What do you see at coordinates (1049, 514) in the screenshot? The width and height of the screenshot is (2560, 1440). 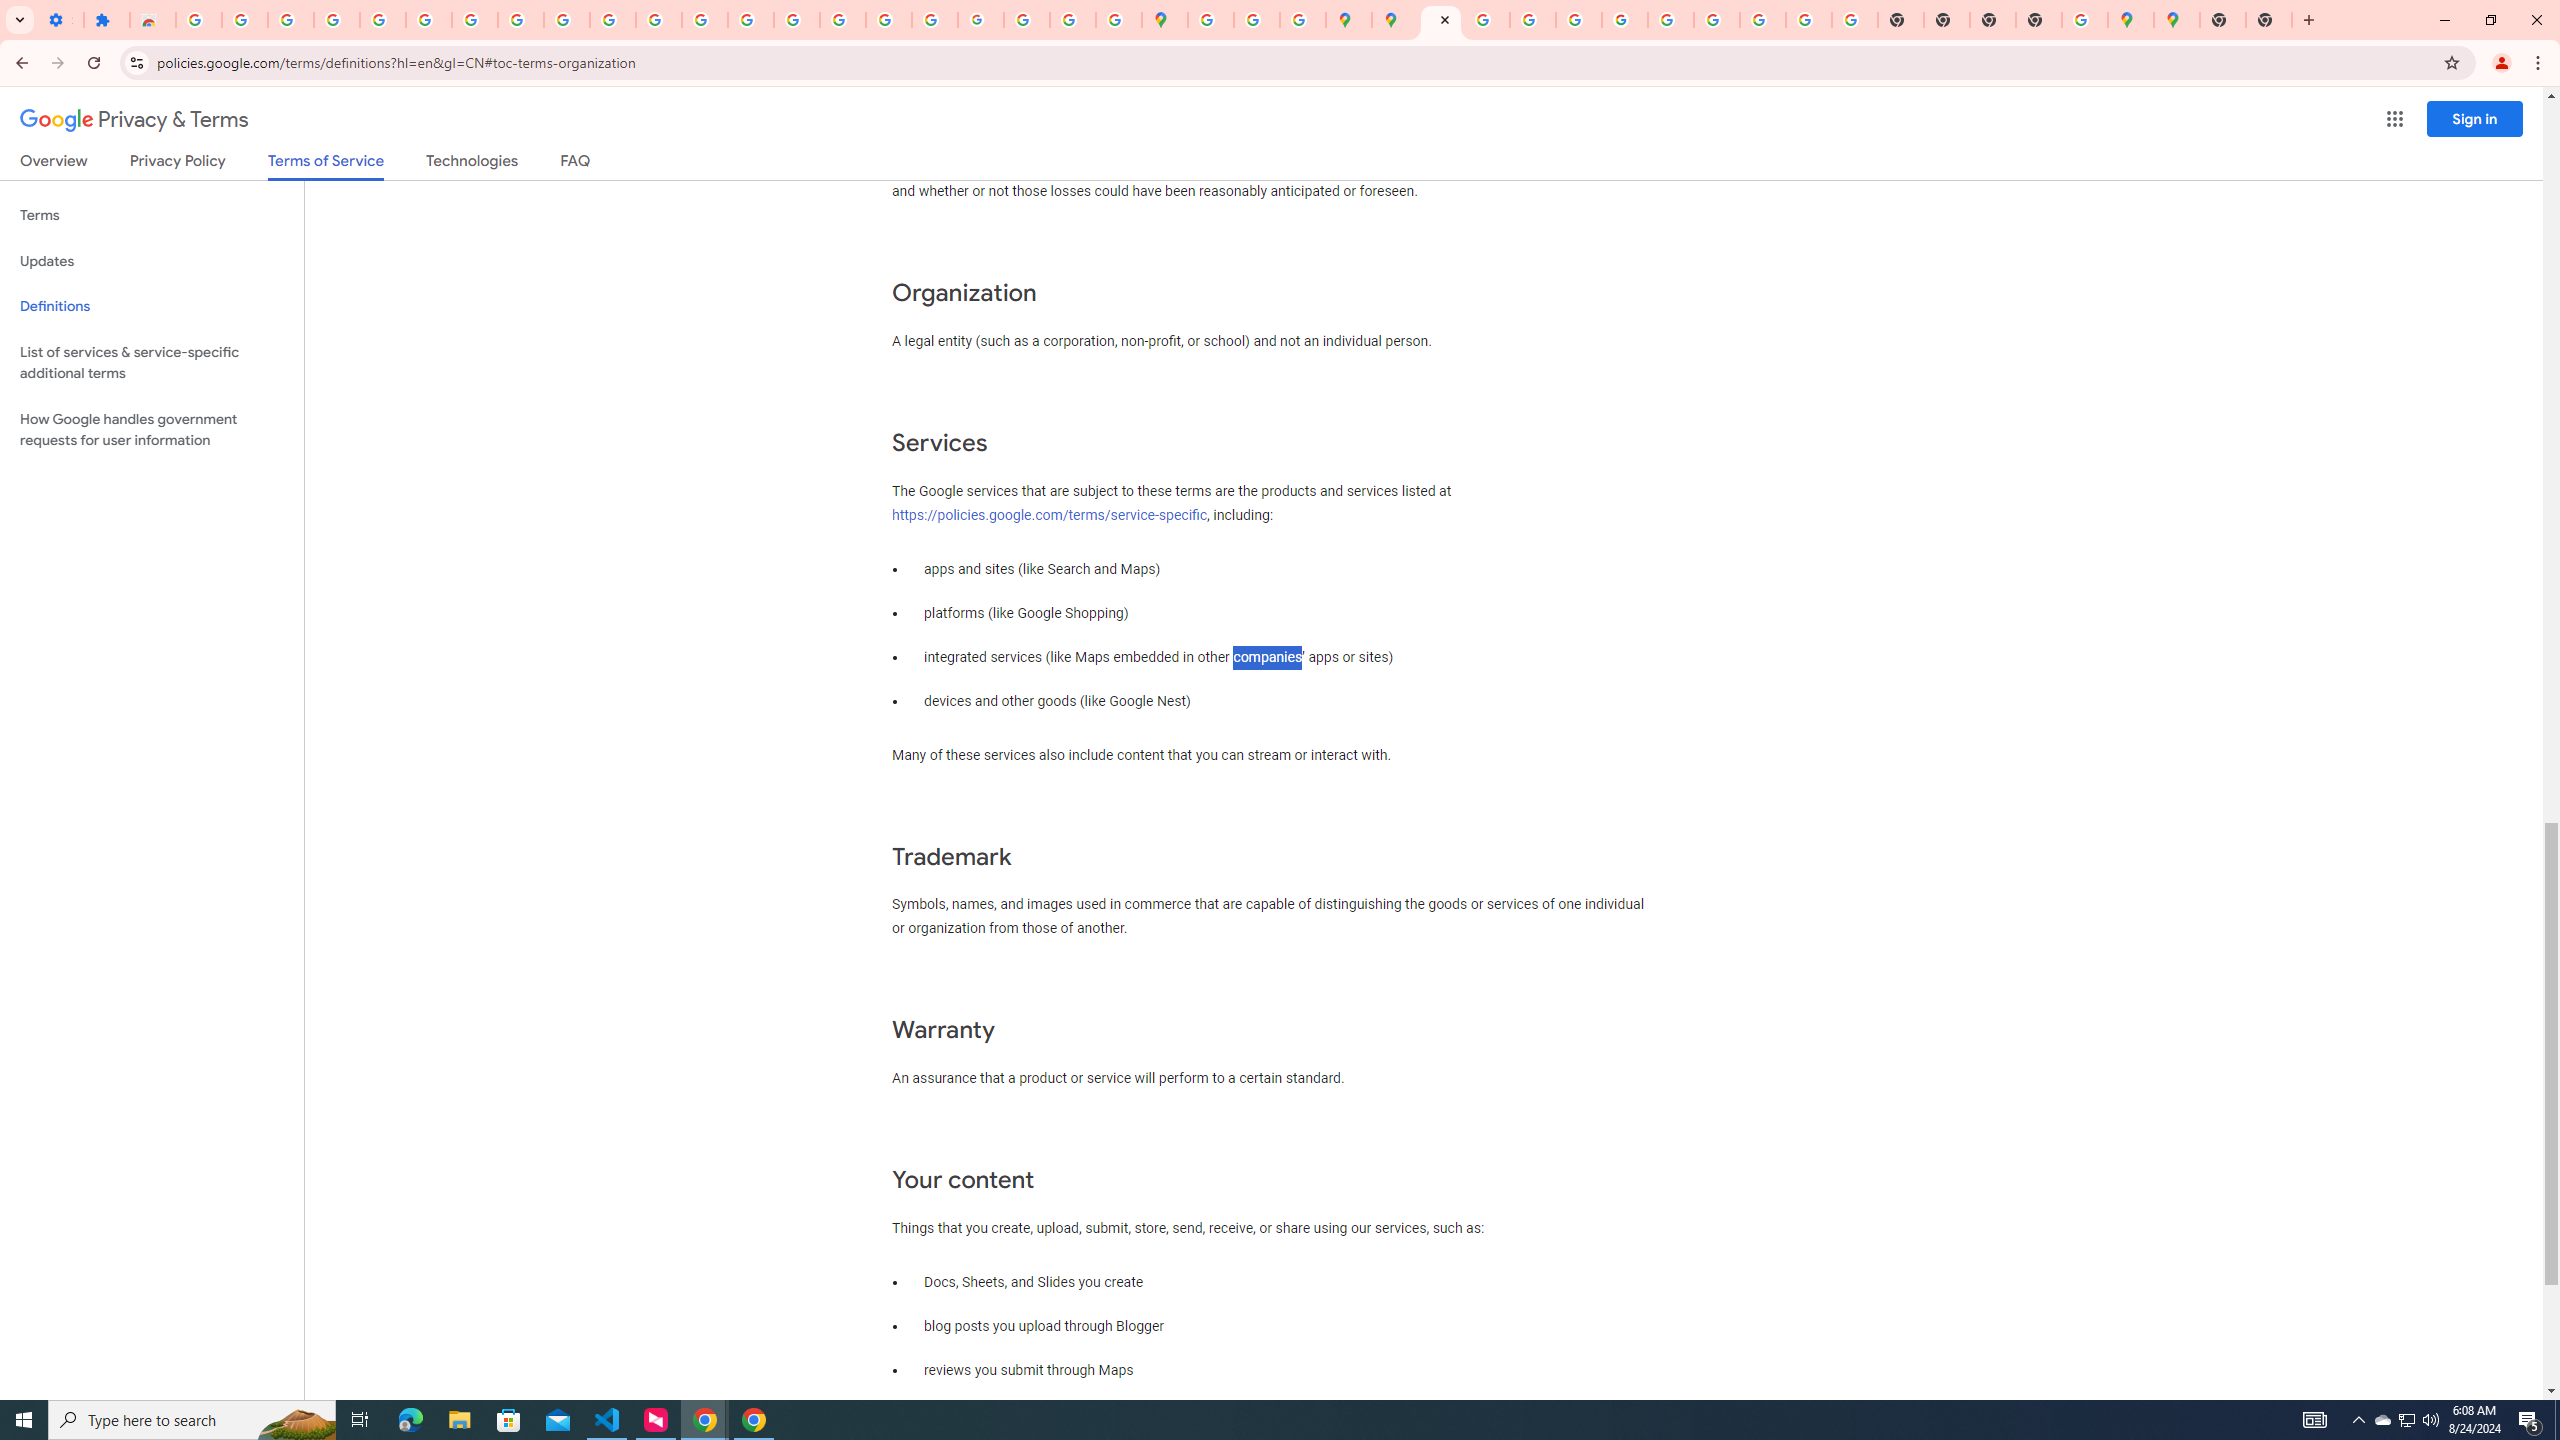 I see `https://policies.google.com/terms/service-specific` at bounding box center [1049, 514].